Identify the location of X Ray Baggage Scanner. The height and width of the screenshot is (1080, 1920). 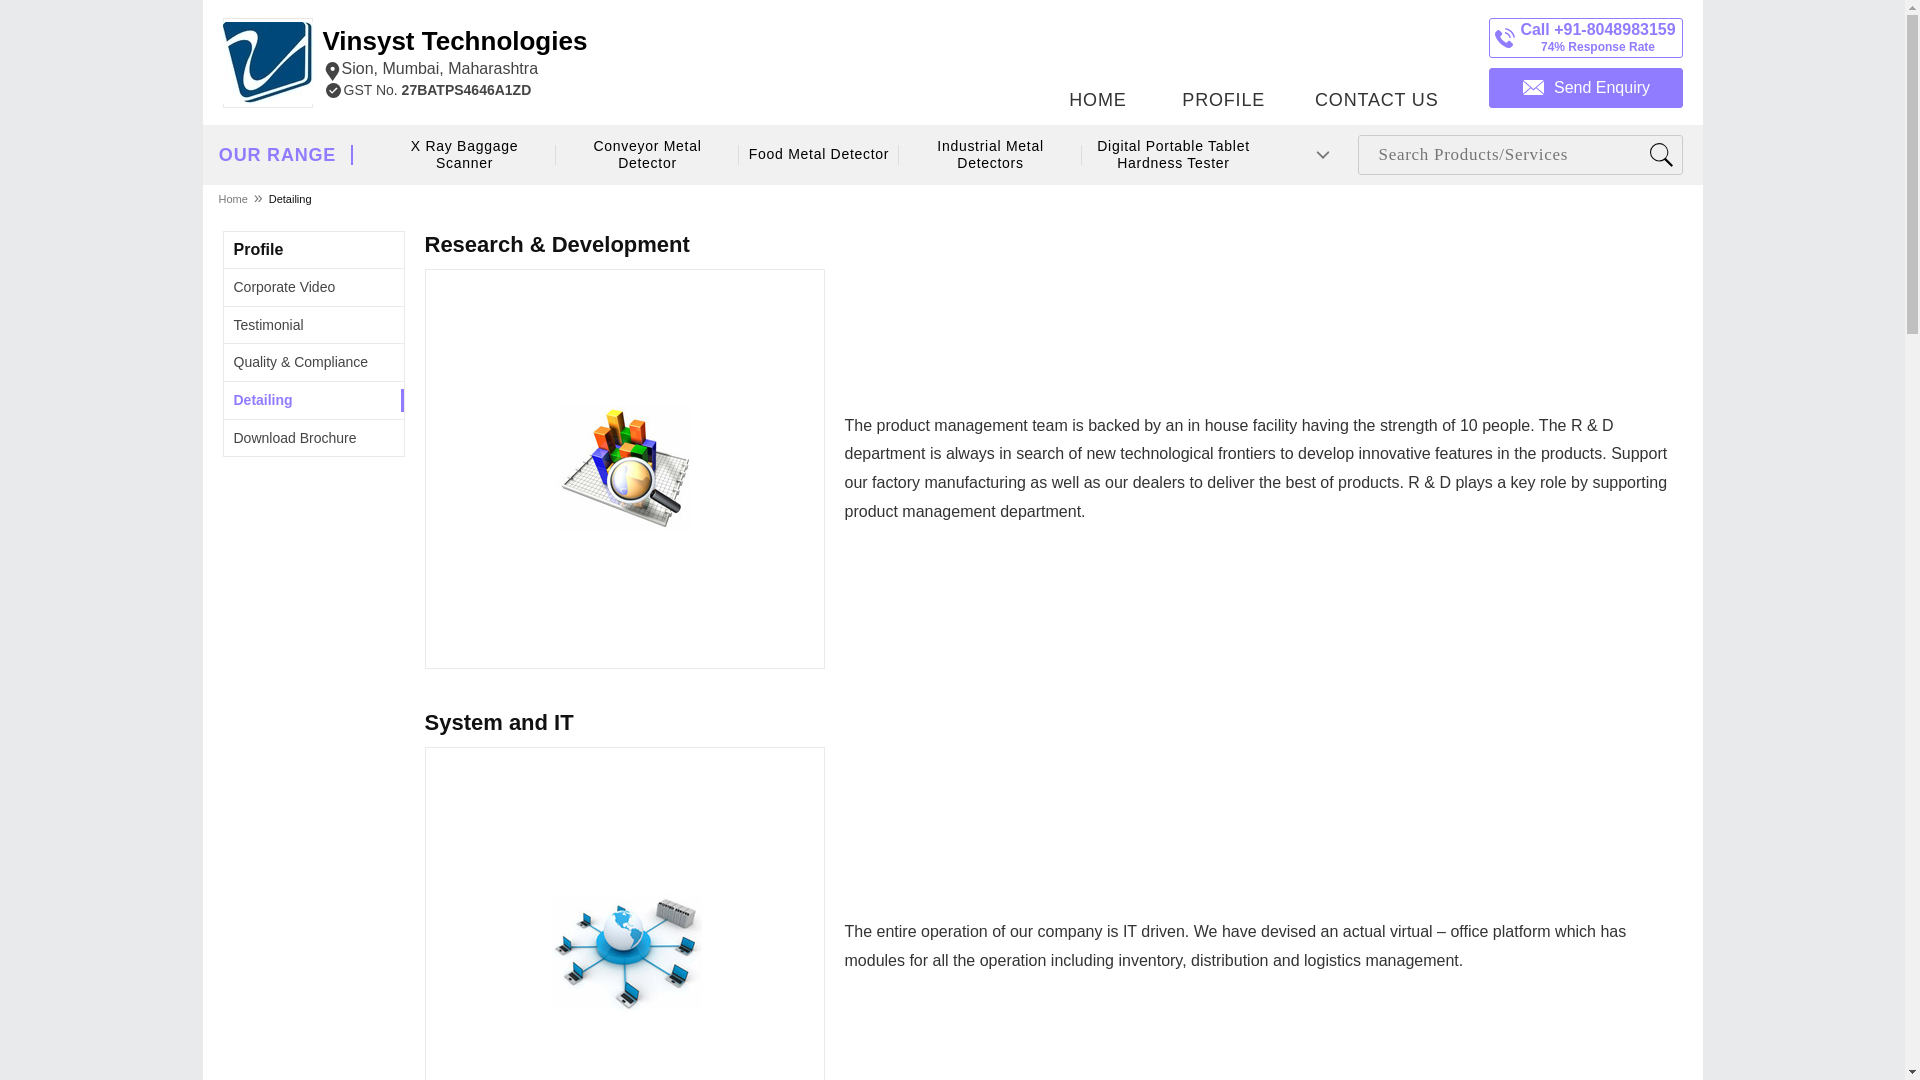
(465, 155).